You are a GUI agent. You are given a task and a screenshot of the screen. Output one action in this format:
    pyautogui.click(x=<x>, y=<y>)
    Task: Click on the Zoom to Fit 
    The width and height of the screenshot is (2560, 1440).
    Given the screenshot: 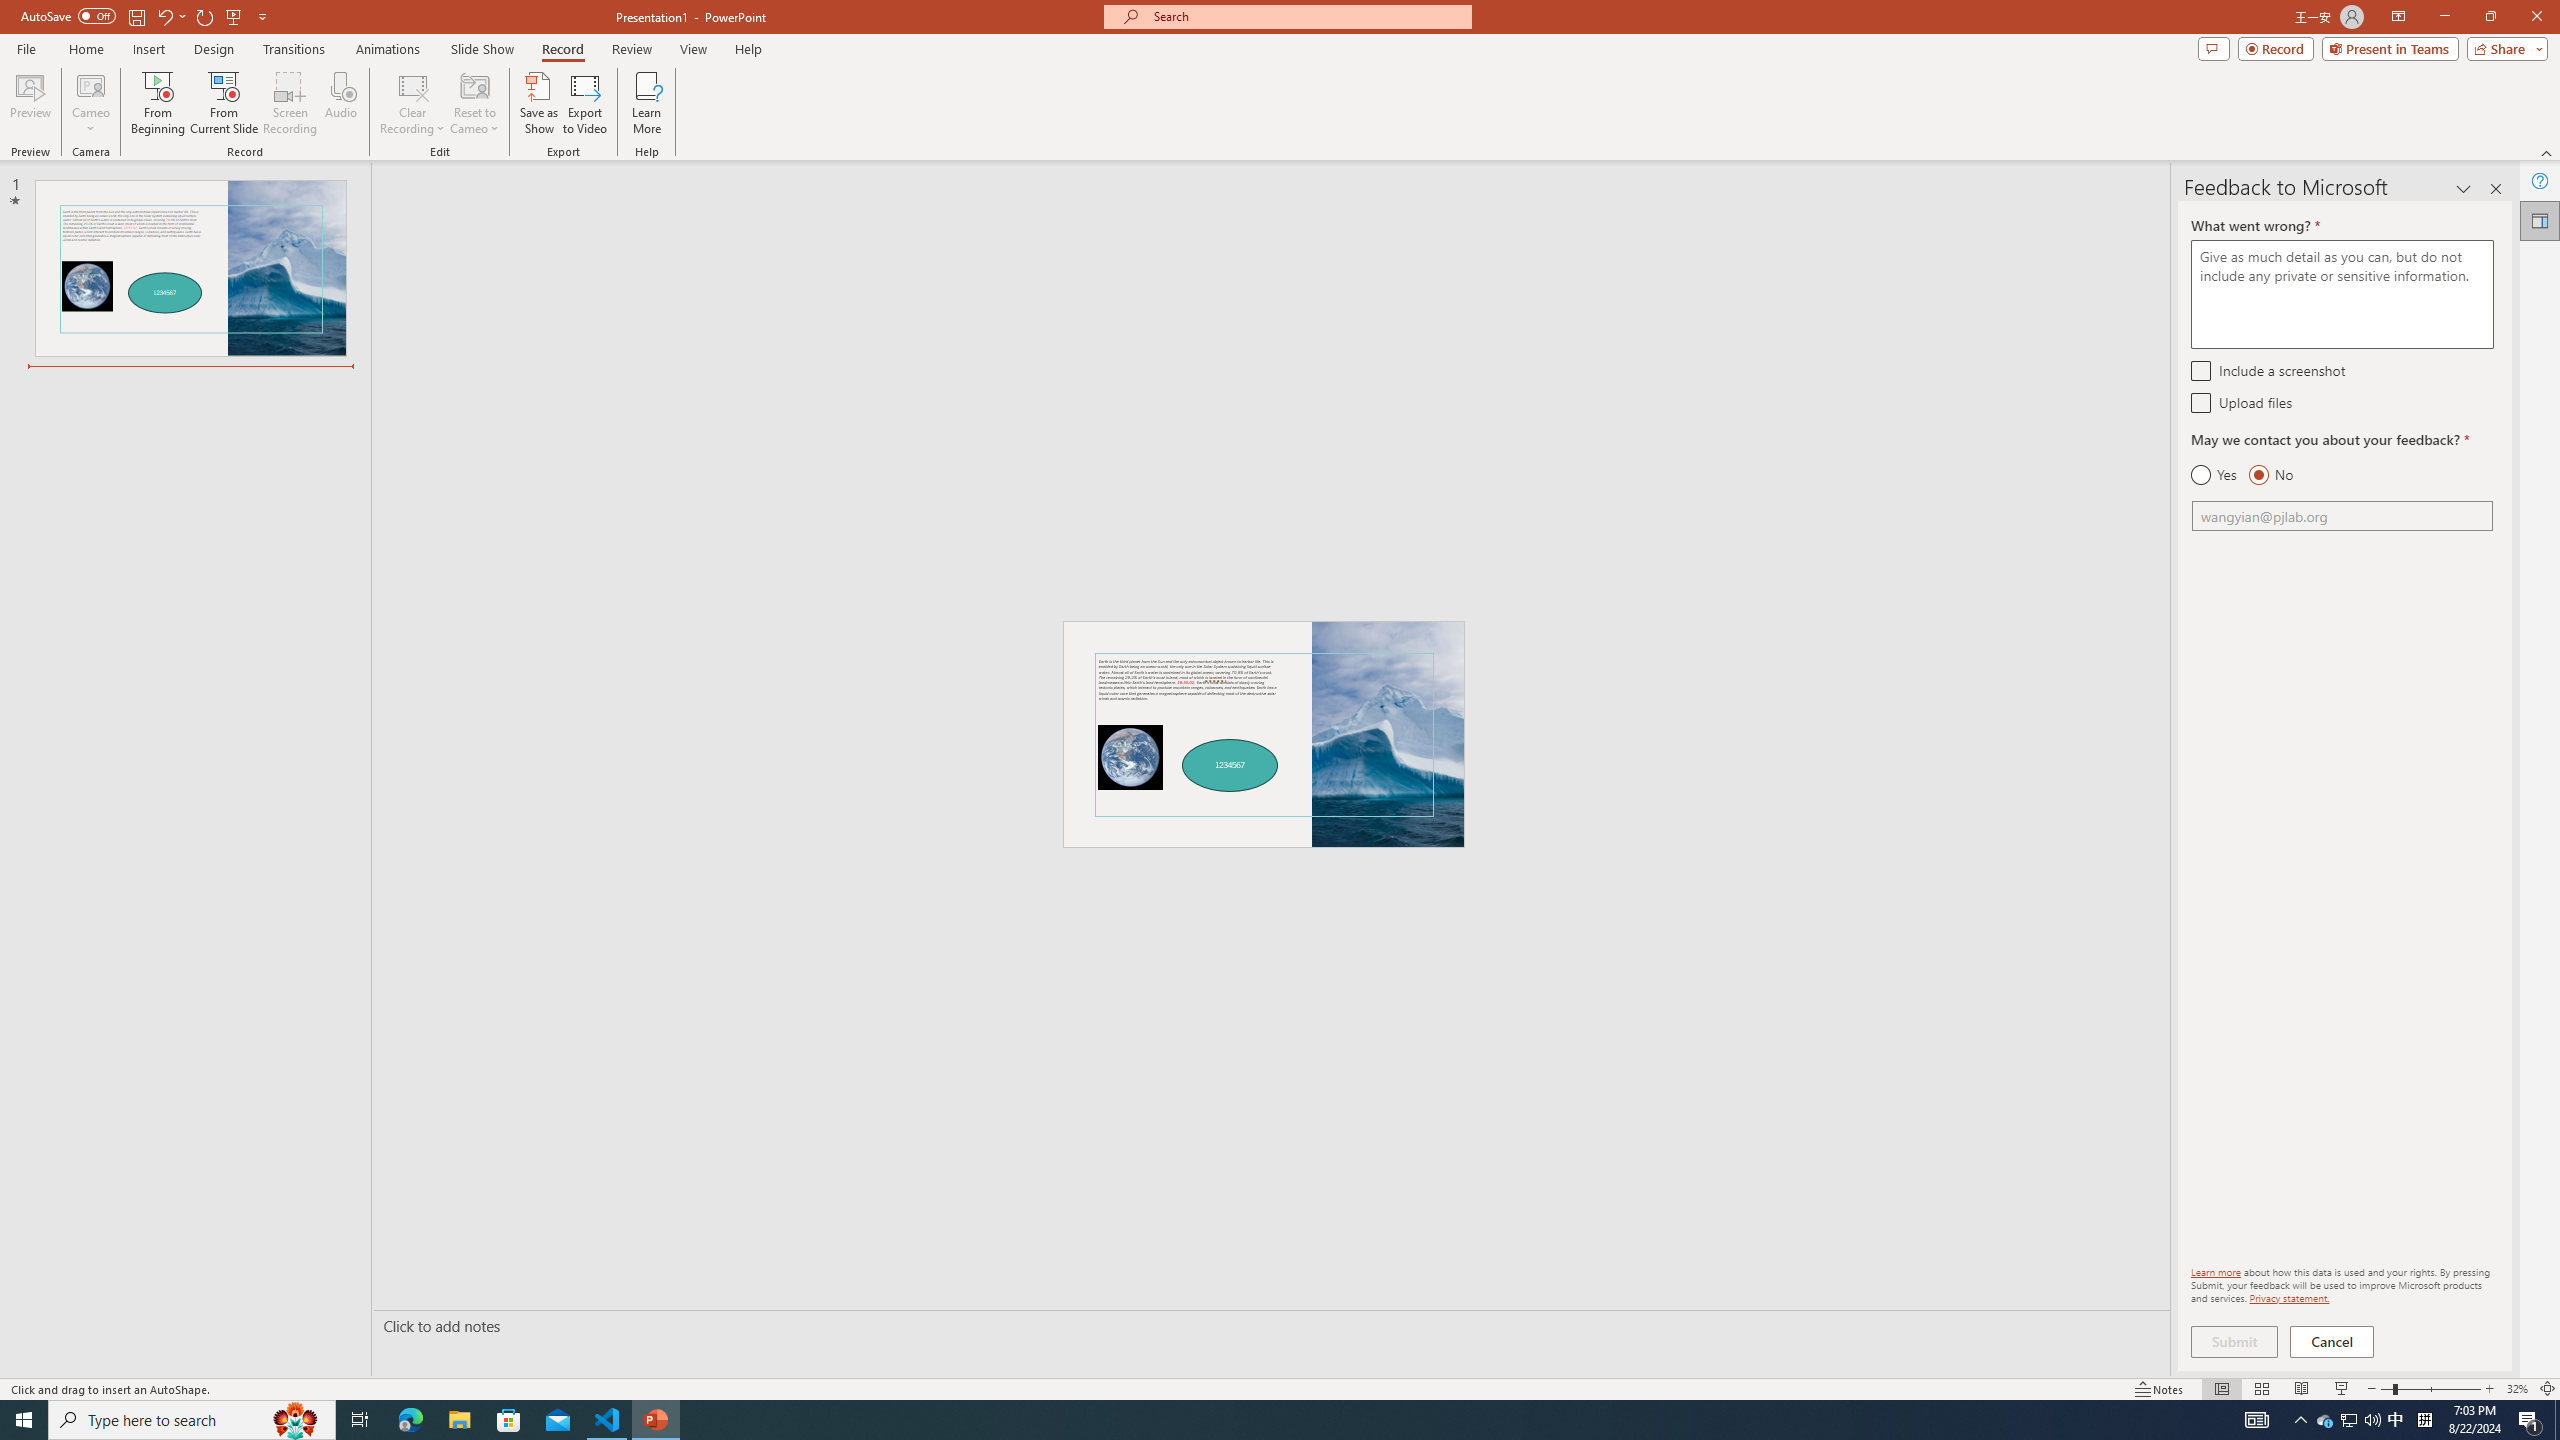 What is the action you would take?
    pyautogui.click(x=2548, y=1389)
    